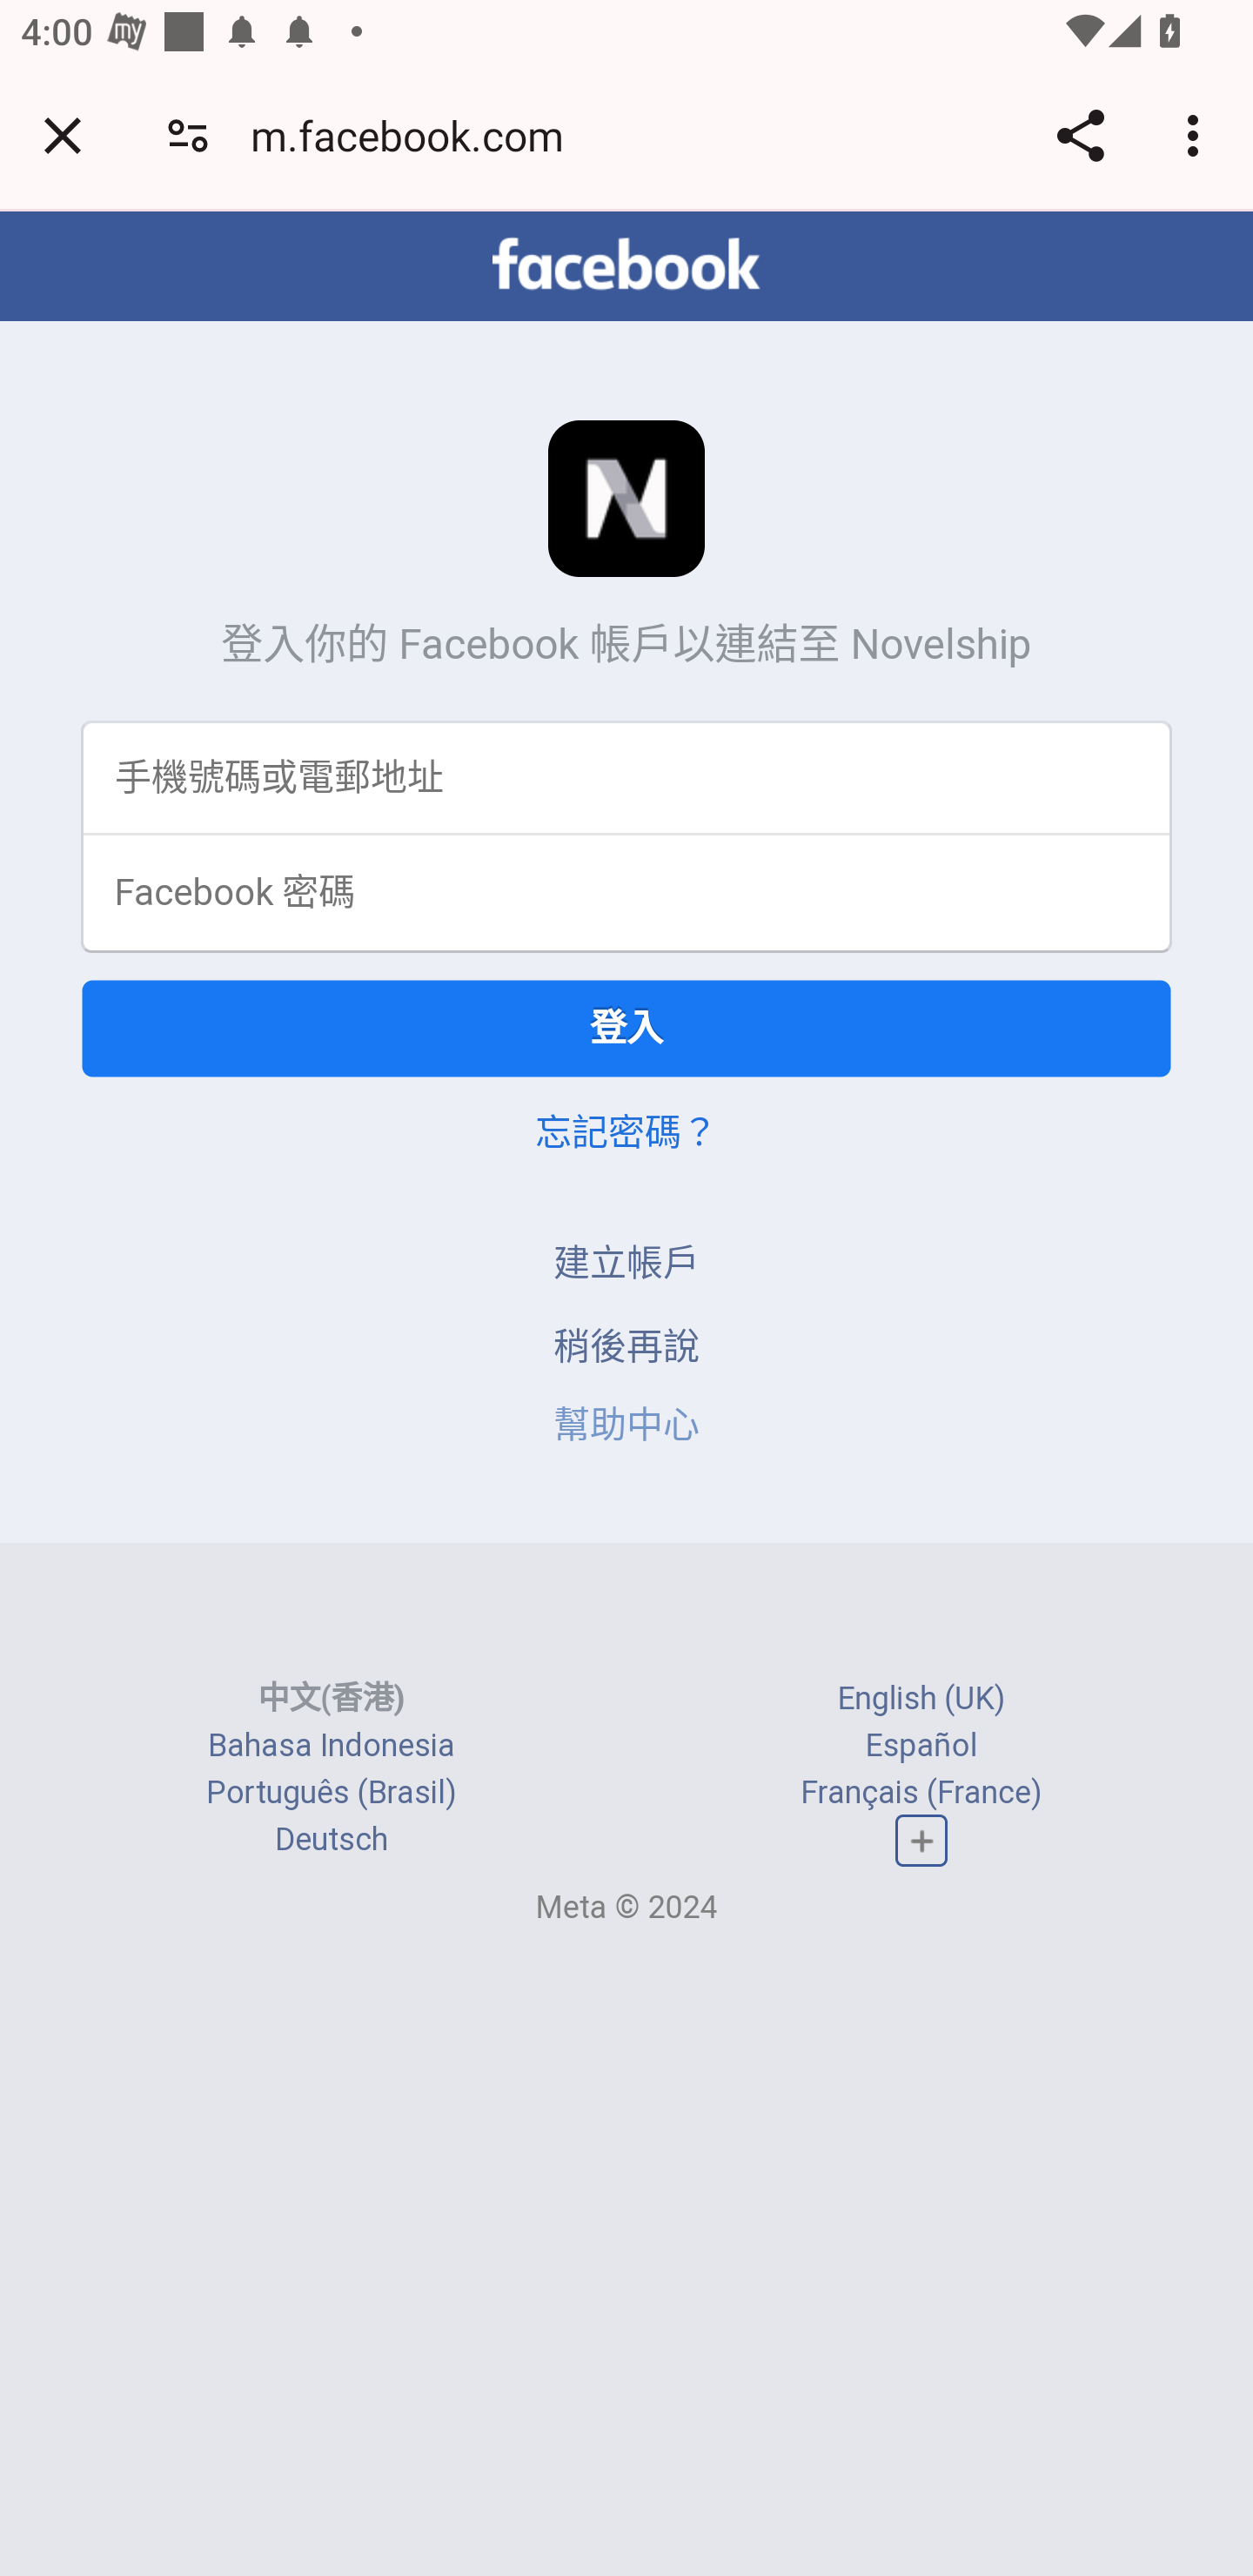  Describe the element at coordinates (332, 1791) in the screenshot. I see `Português (Brasil)` at that location.